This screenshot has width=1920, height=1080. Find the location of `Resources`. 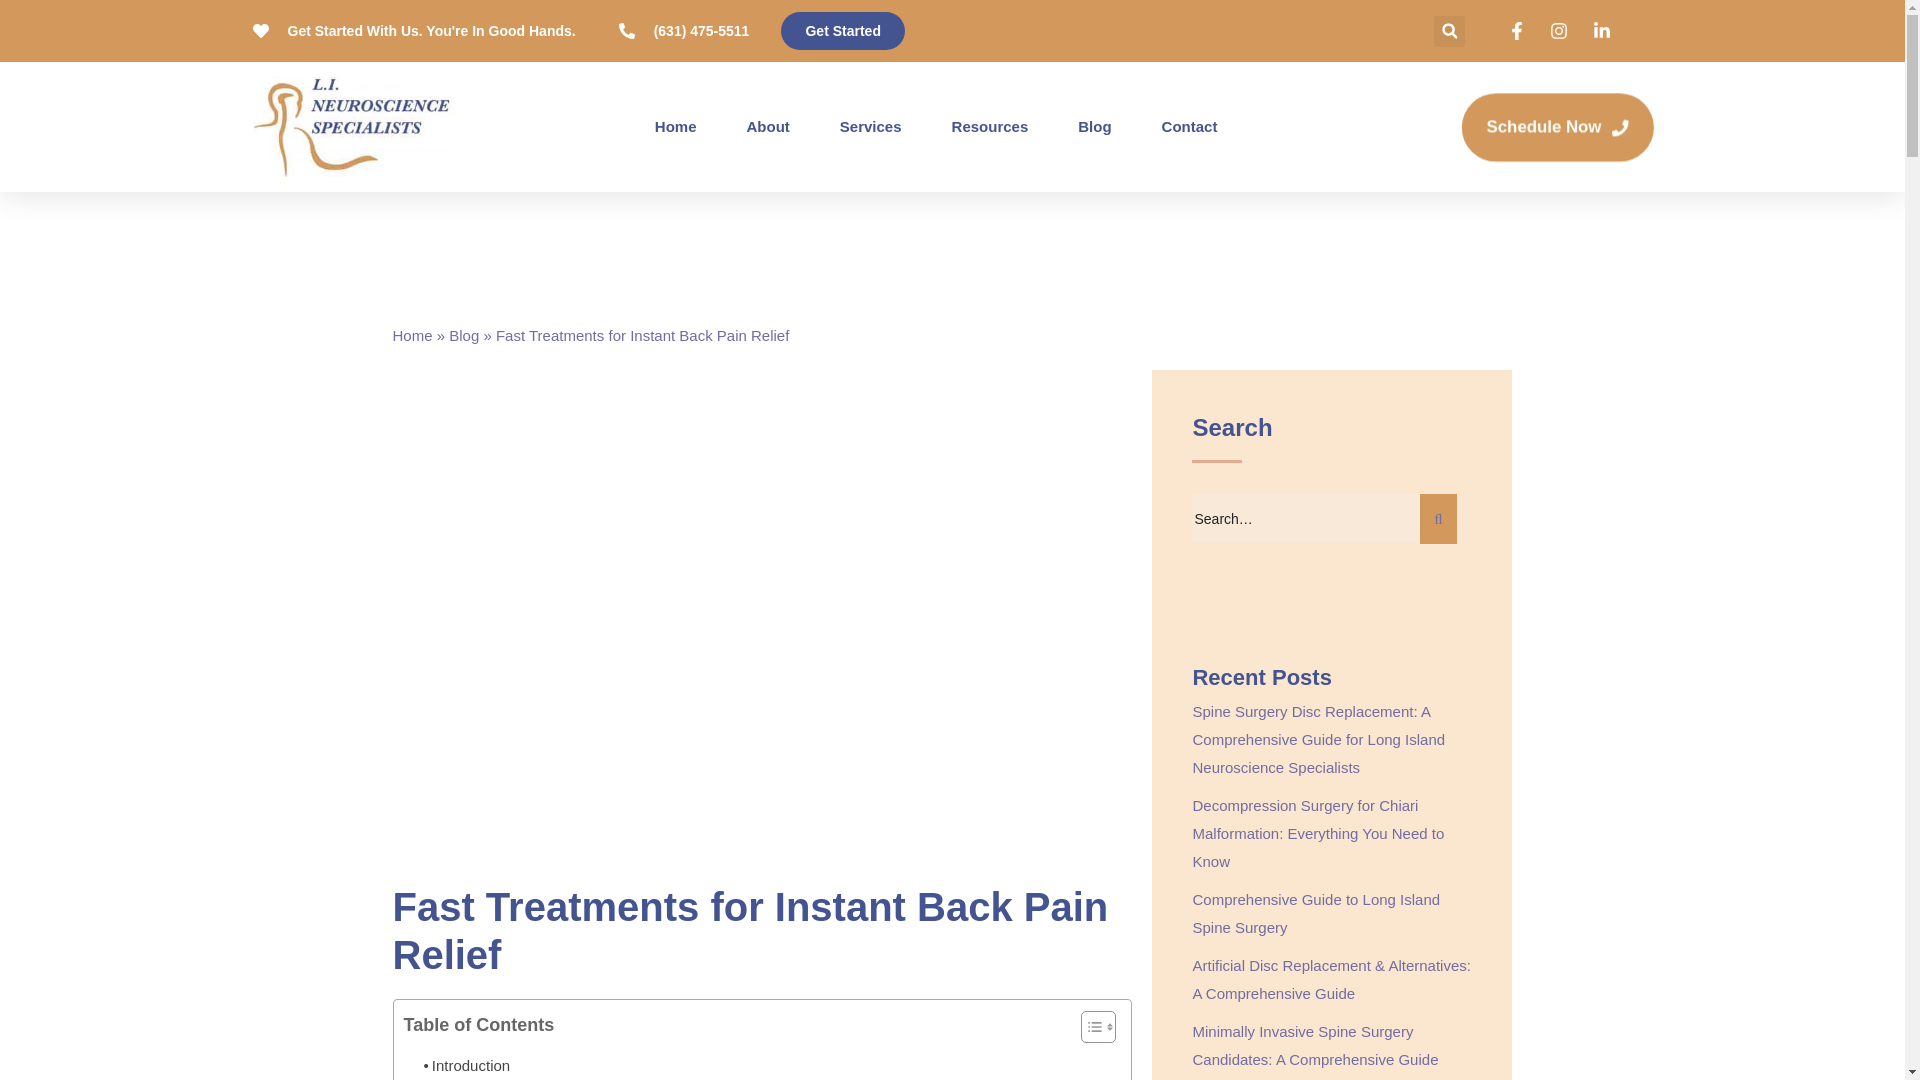

Resources is located at coordinates (990, 126).